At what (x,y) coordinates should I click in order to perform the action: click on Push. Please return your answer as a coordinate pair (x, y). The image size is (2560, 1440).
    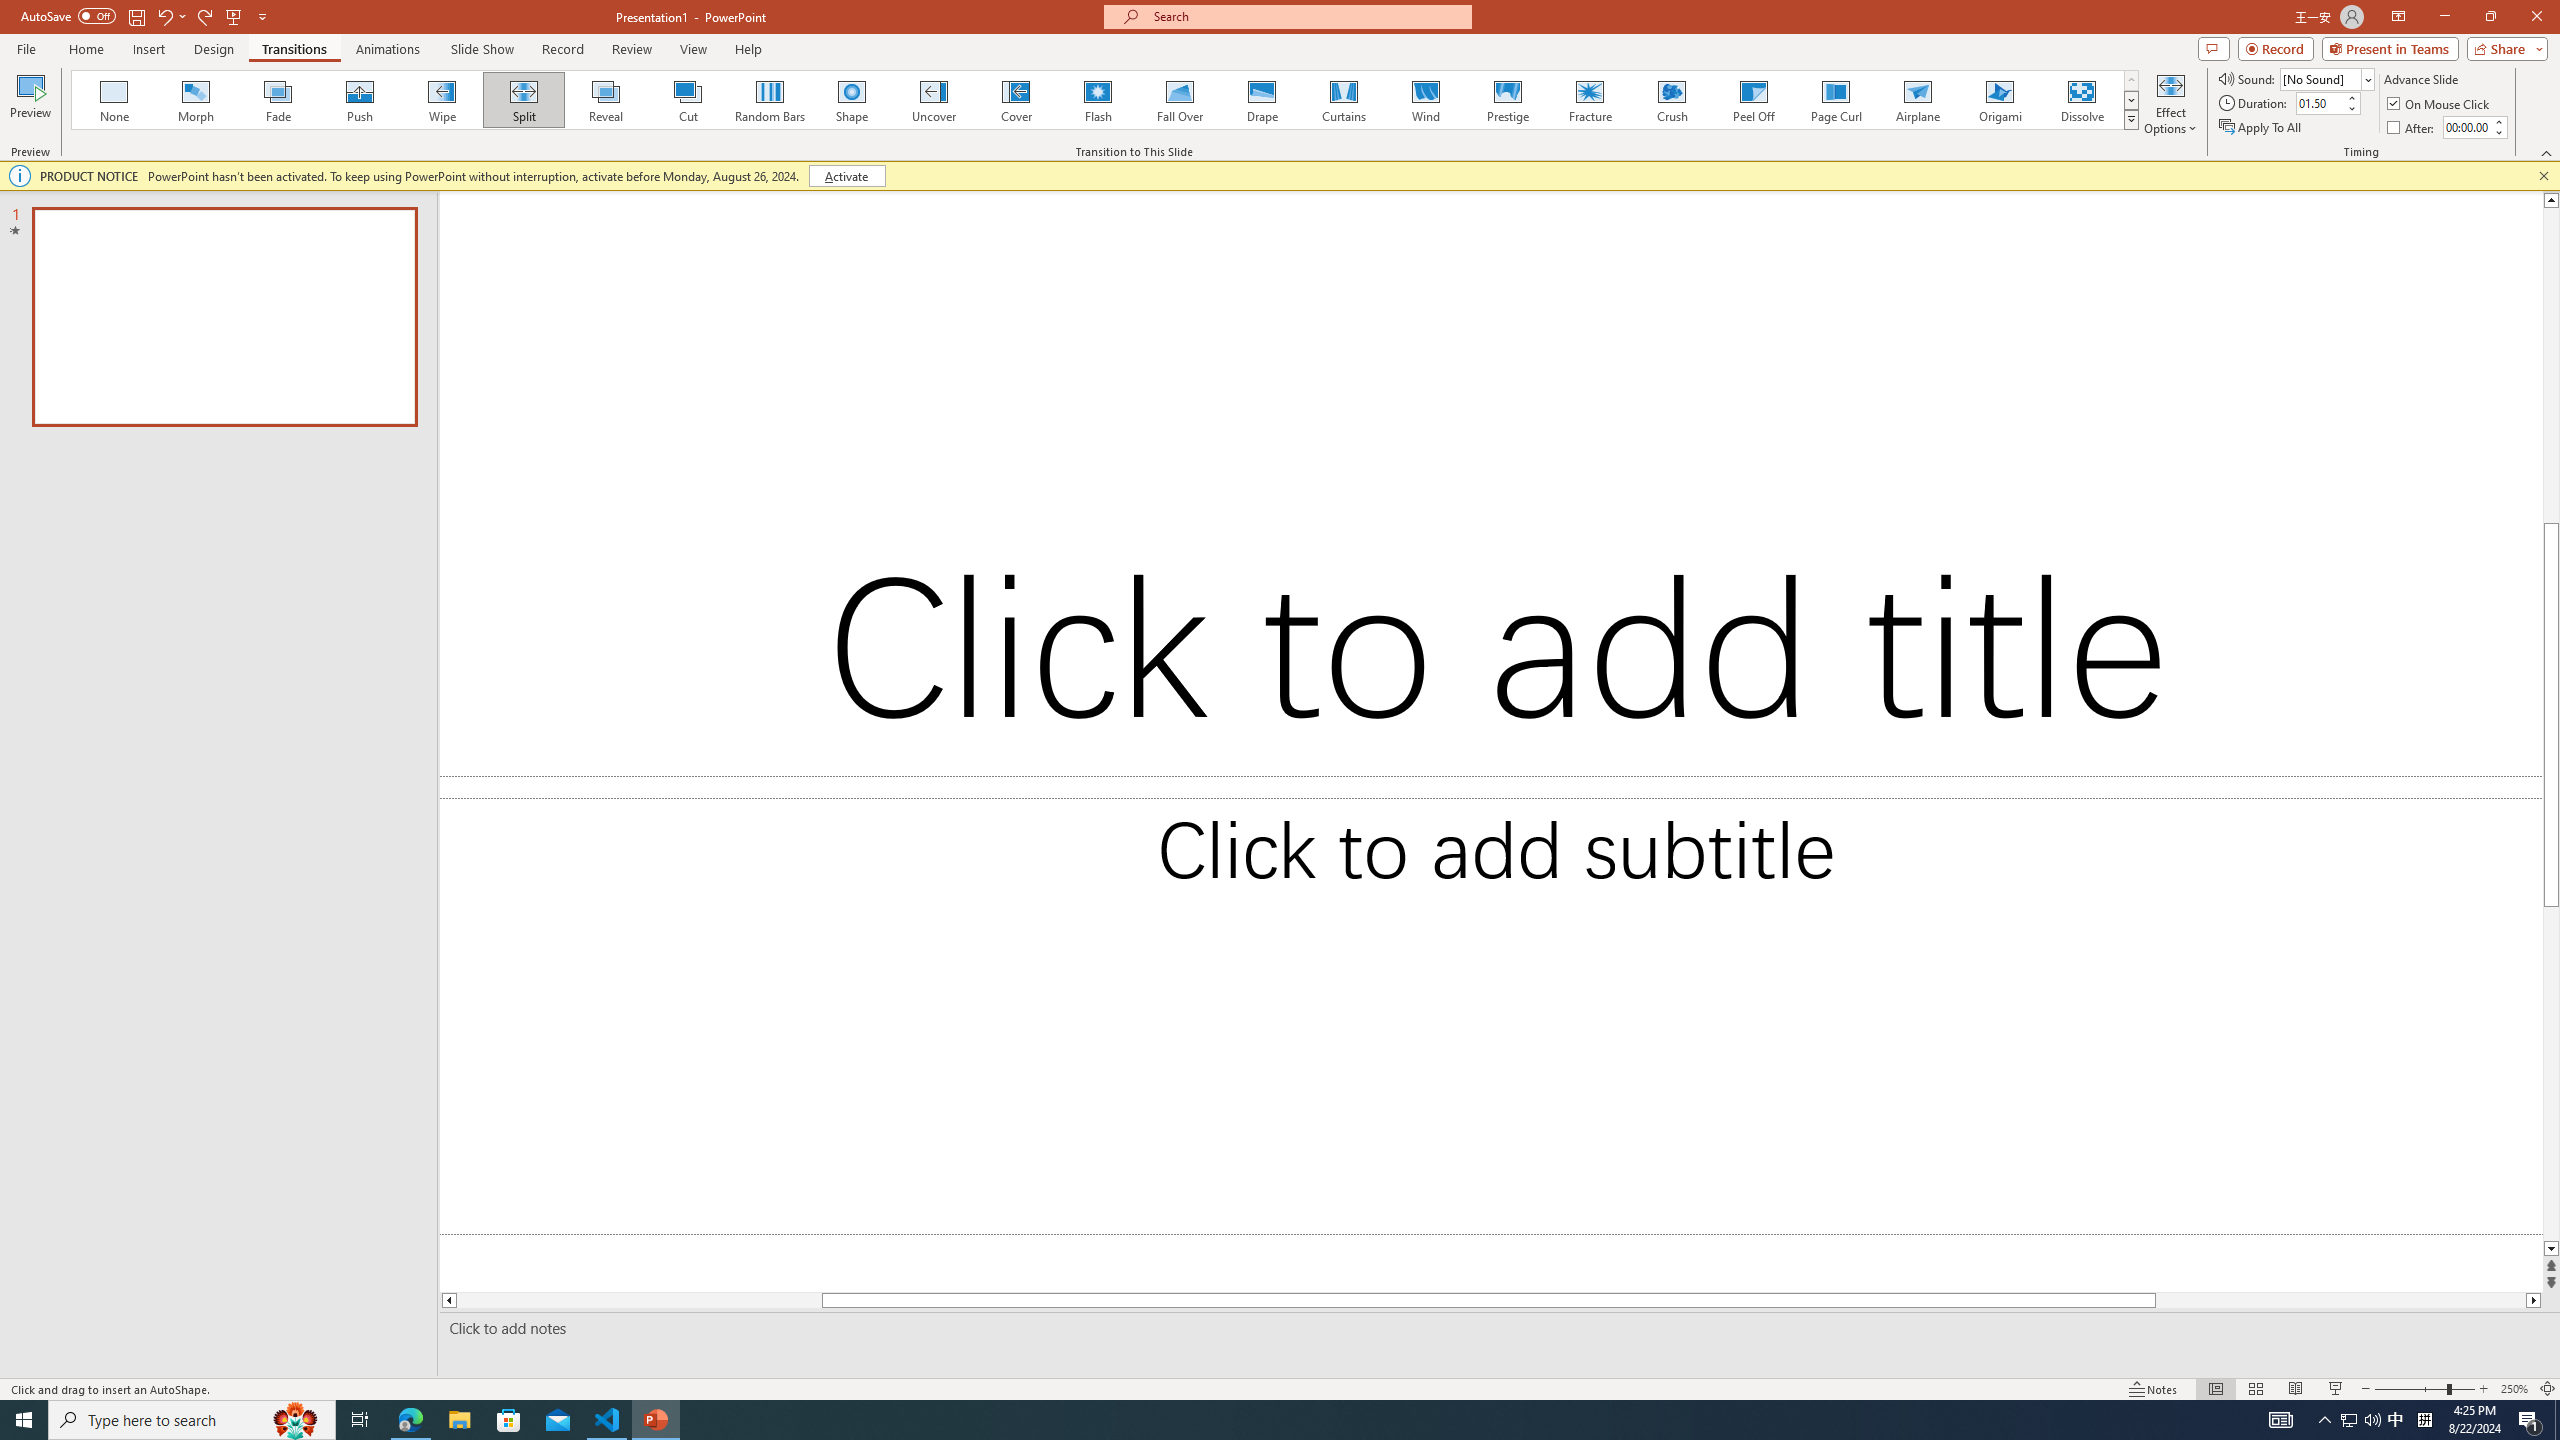
    Looking at the image, I should click on (360, 100).